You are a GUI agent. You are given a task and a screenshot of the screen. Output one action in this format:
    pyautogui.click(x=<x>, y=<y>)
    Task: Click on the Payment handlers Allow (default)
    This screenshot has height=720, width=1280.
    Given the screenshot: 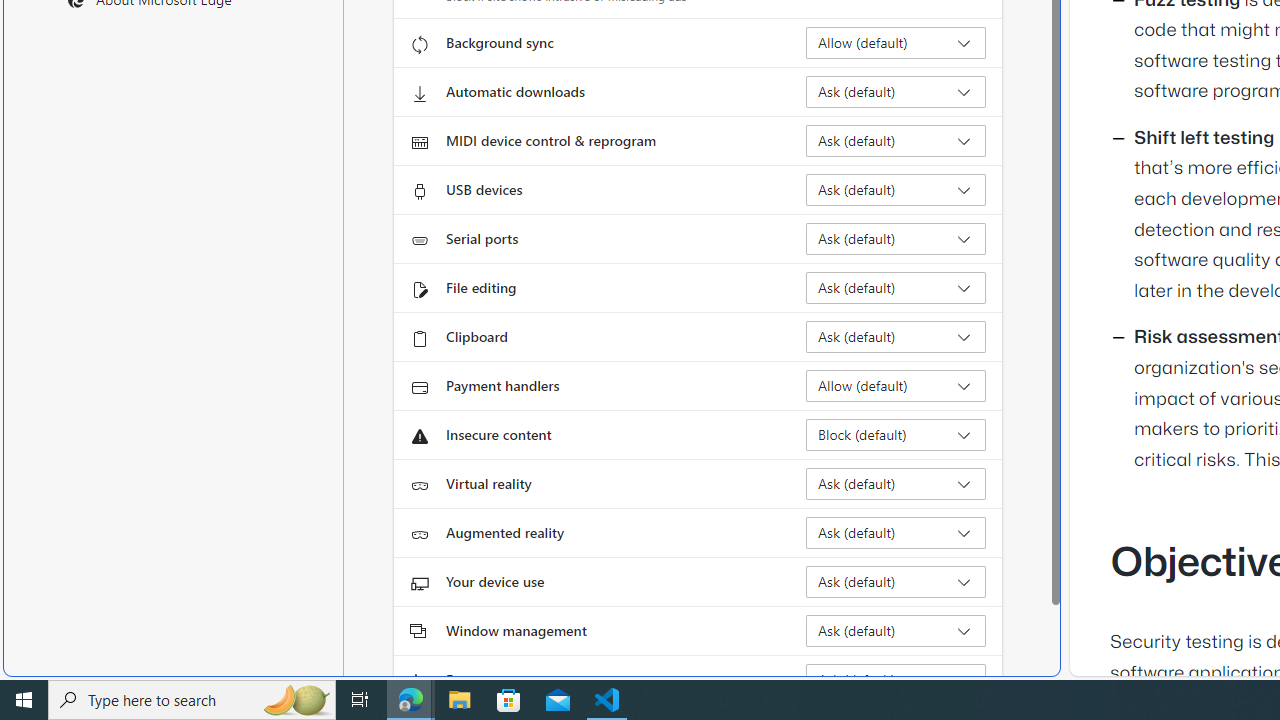 What is the action you would take?
    pyautogui.click(x=896, y=386)
    